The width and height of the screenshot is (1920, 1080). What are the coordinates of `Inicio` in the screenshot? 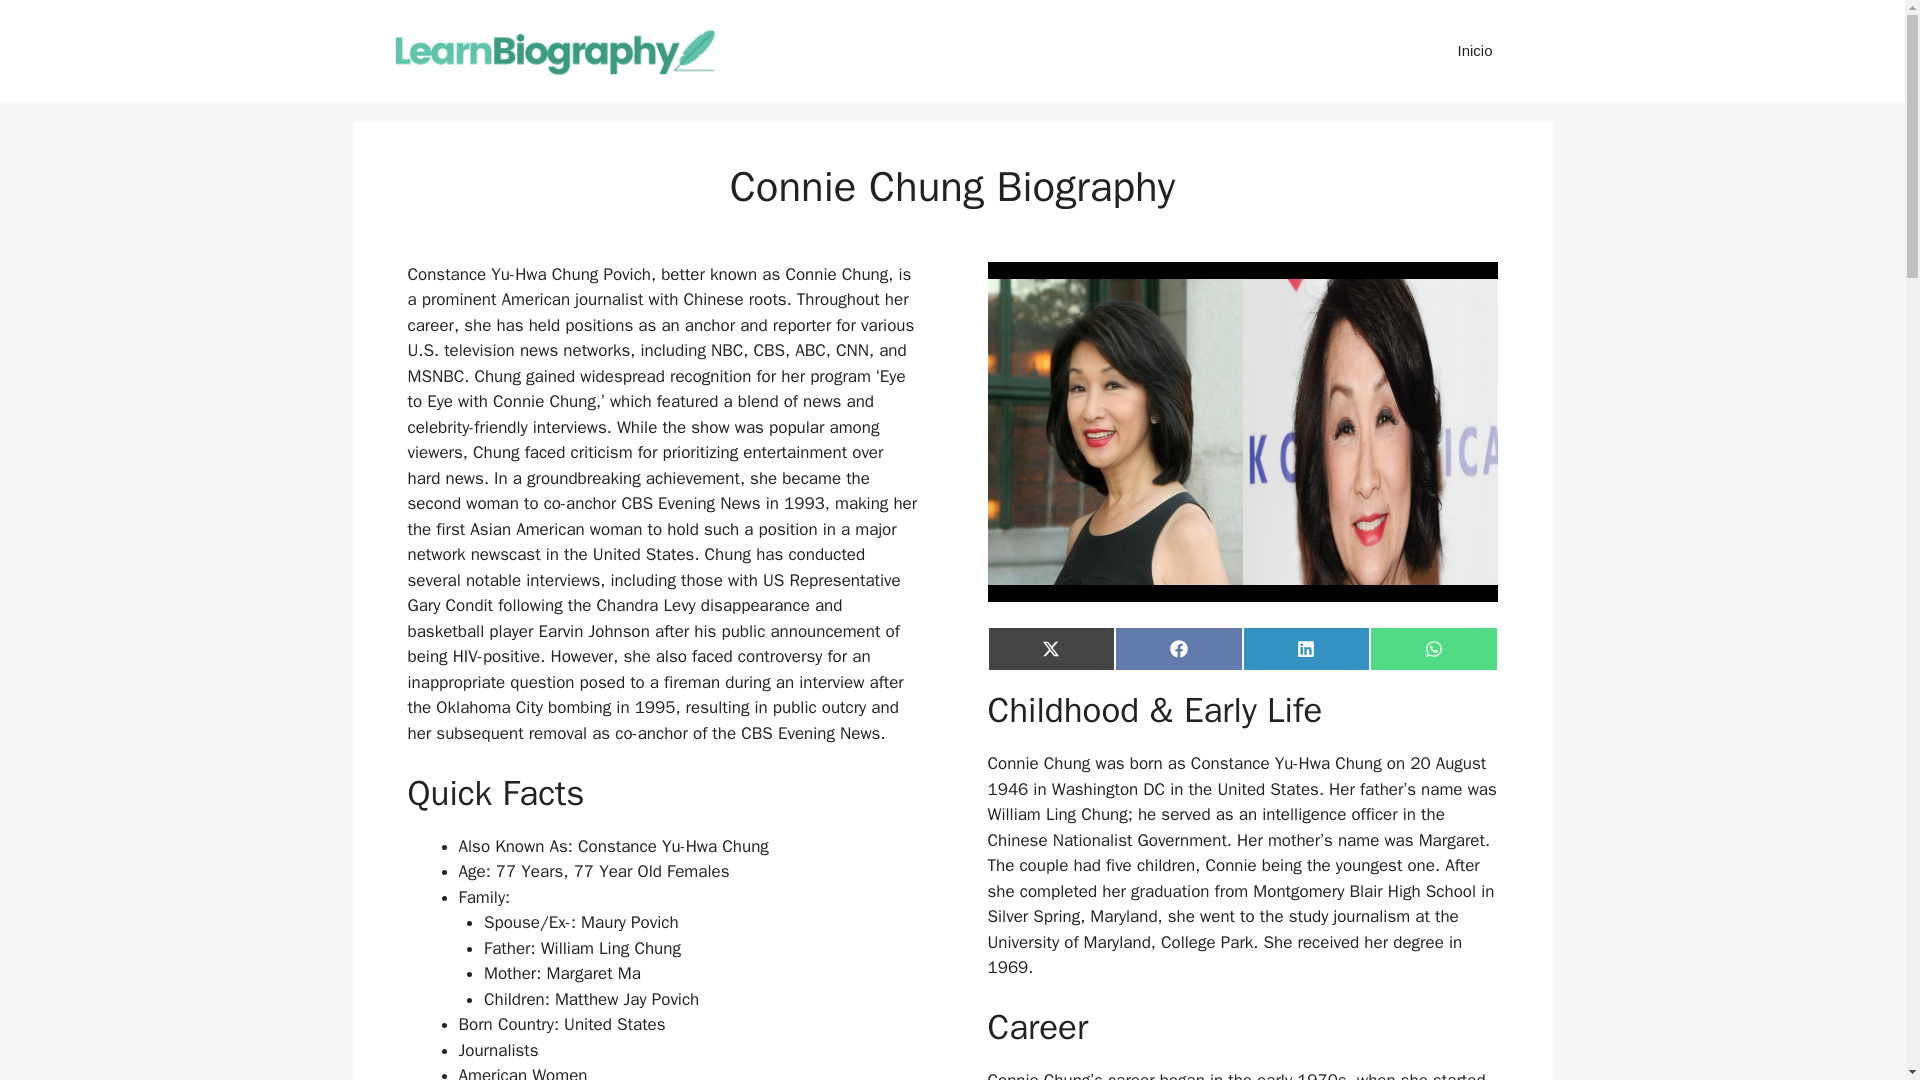 It's located at (1474, 50).